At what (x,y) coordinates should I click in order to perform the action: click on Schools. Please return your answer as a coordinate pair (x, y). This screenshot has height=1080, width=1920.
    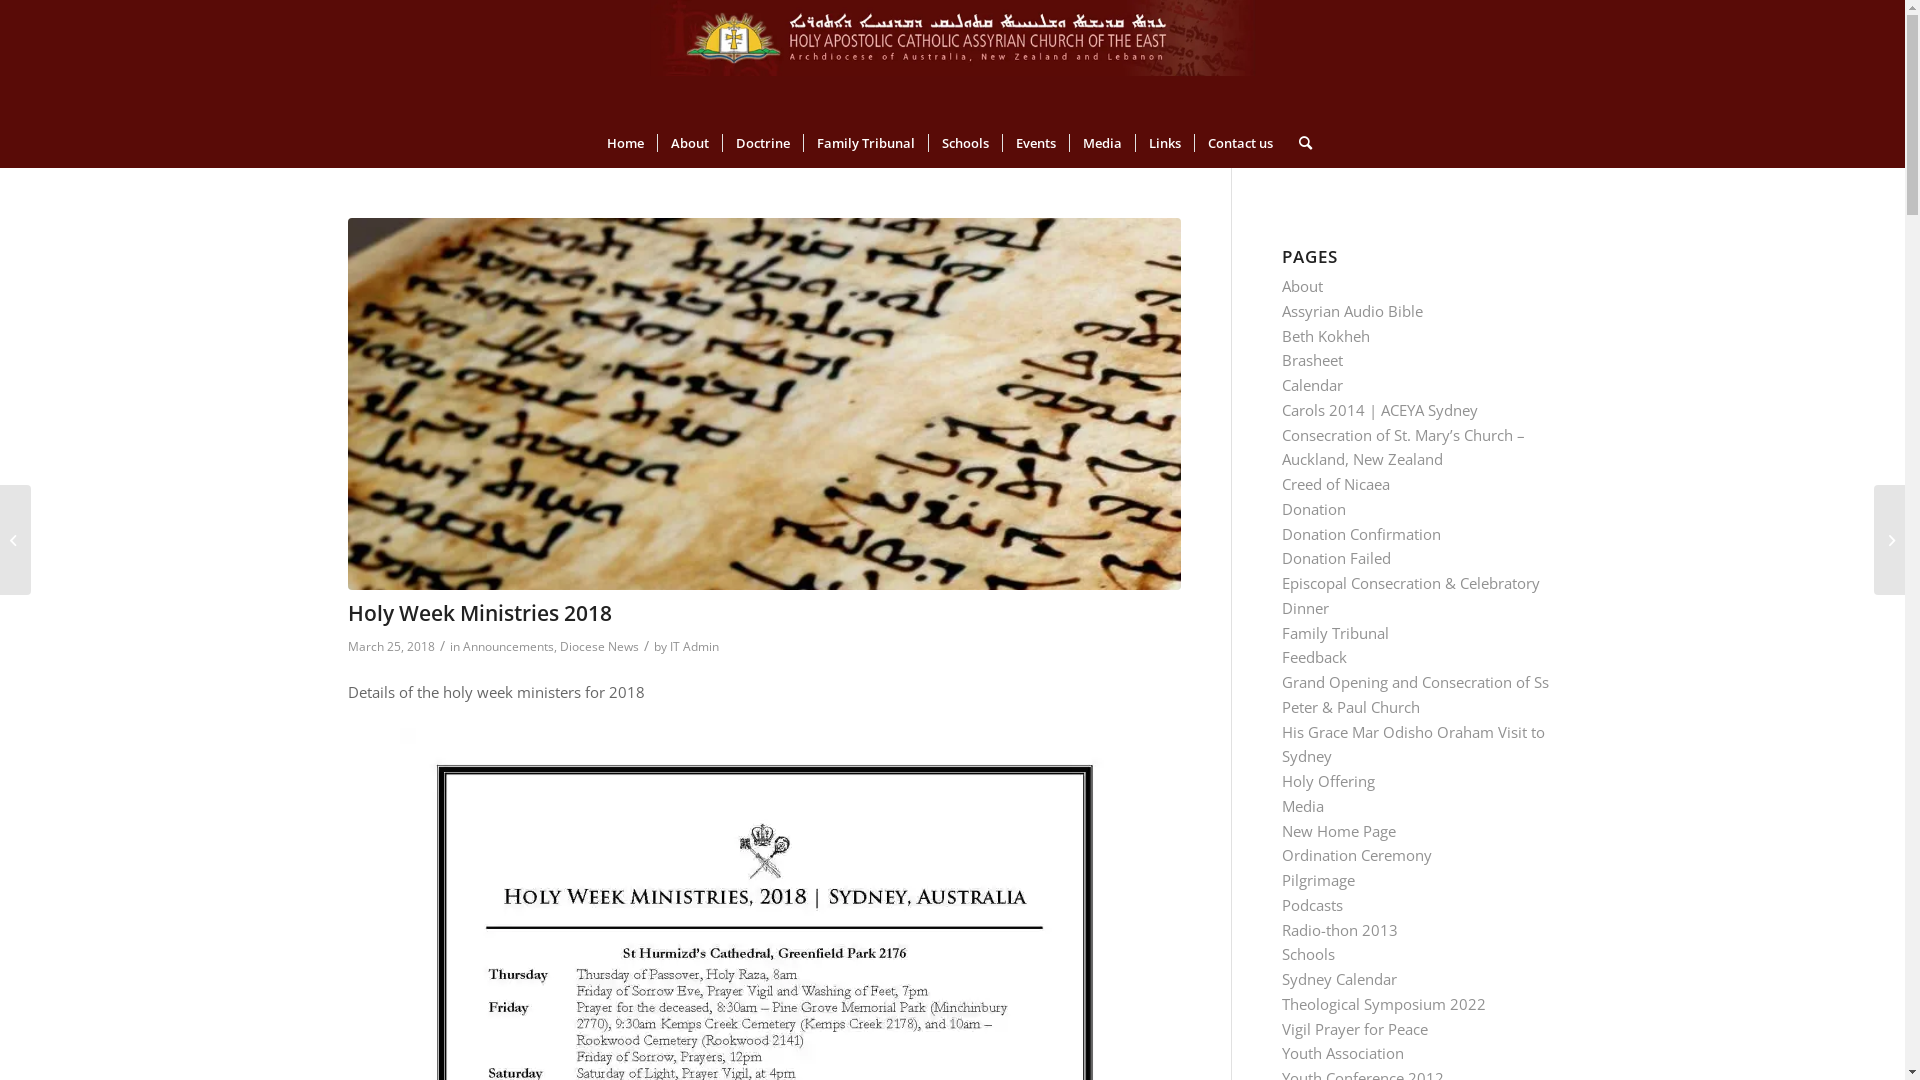
    Looking at the image, I should click on (1308, 954).